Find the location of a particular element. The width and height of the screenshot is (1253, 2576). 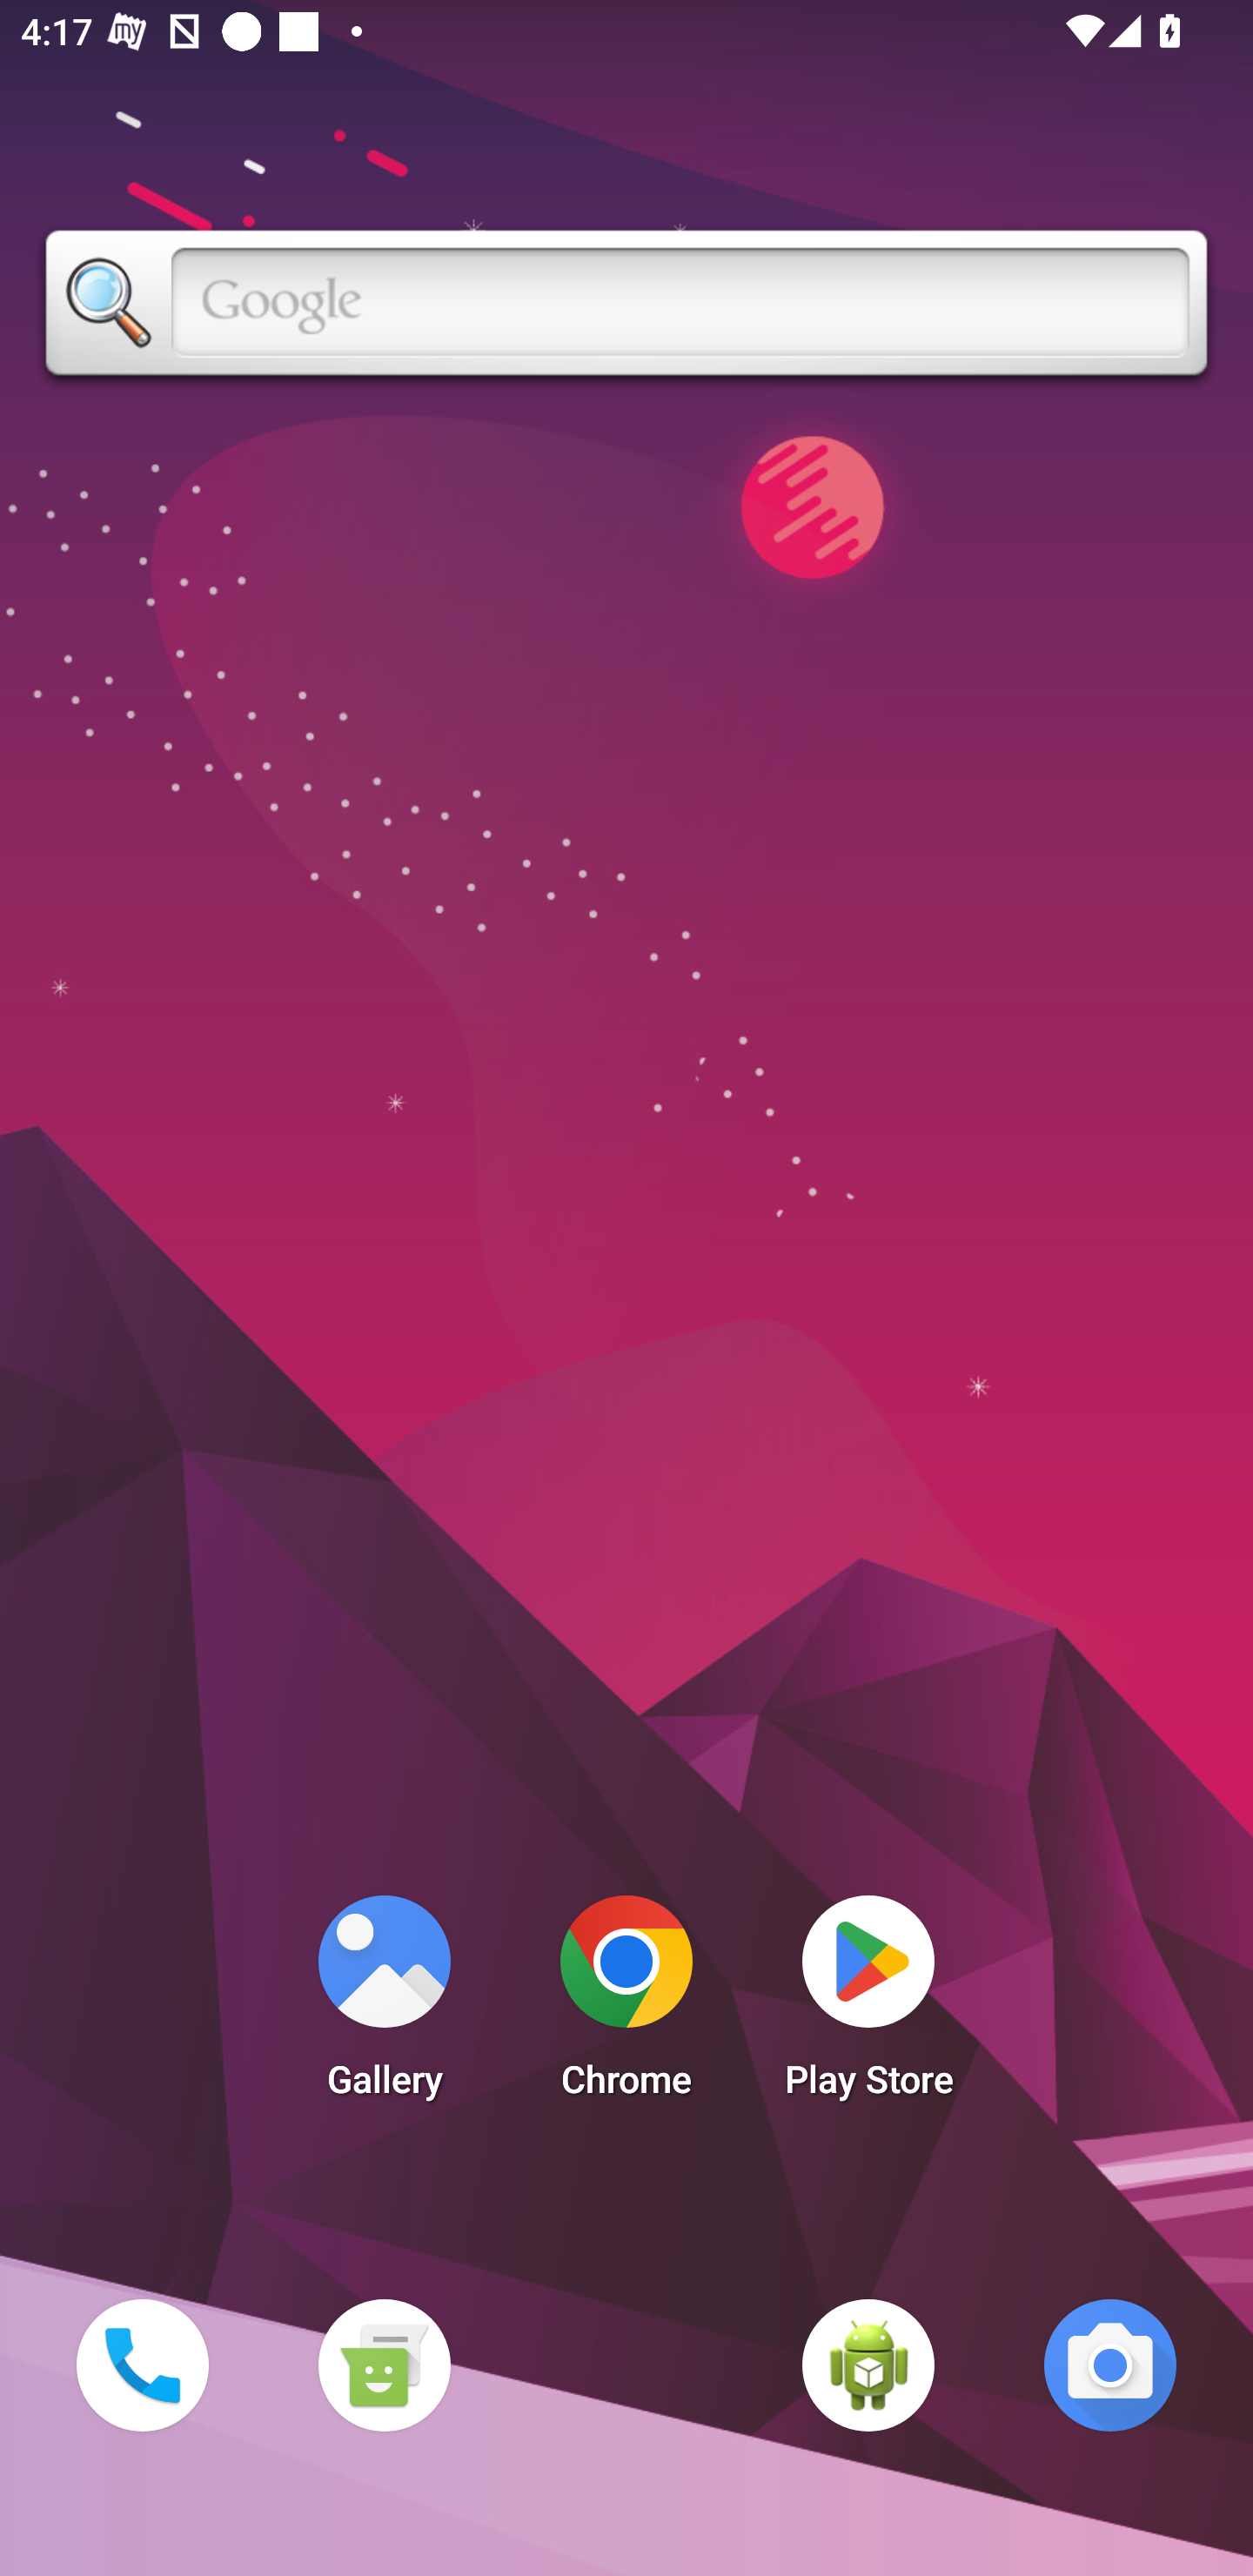

Messaging is located at coordinates (384, 2365).